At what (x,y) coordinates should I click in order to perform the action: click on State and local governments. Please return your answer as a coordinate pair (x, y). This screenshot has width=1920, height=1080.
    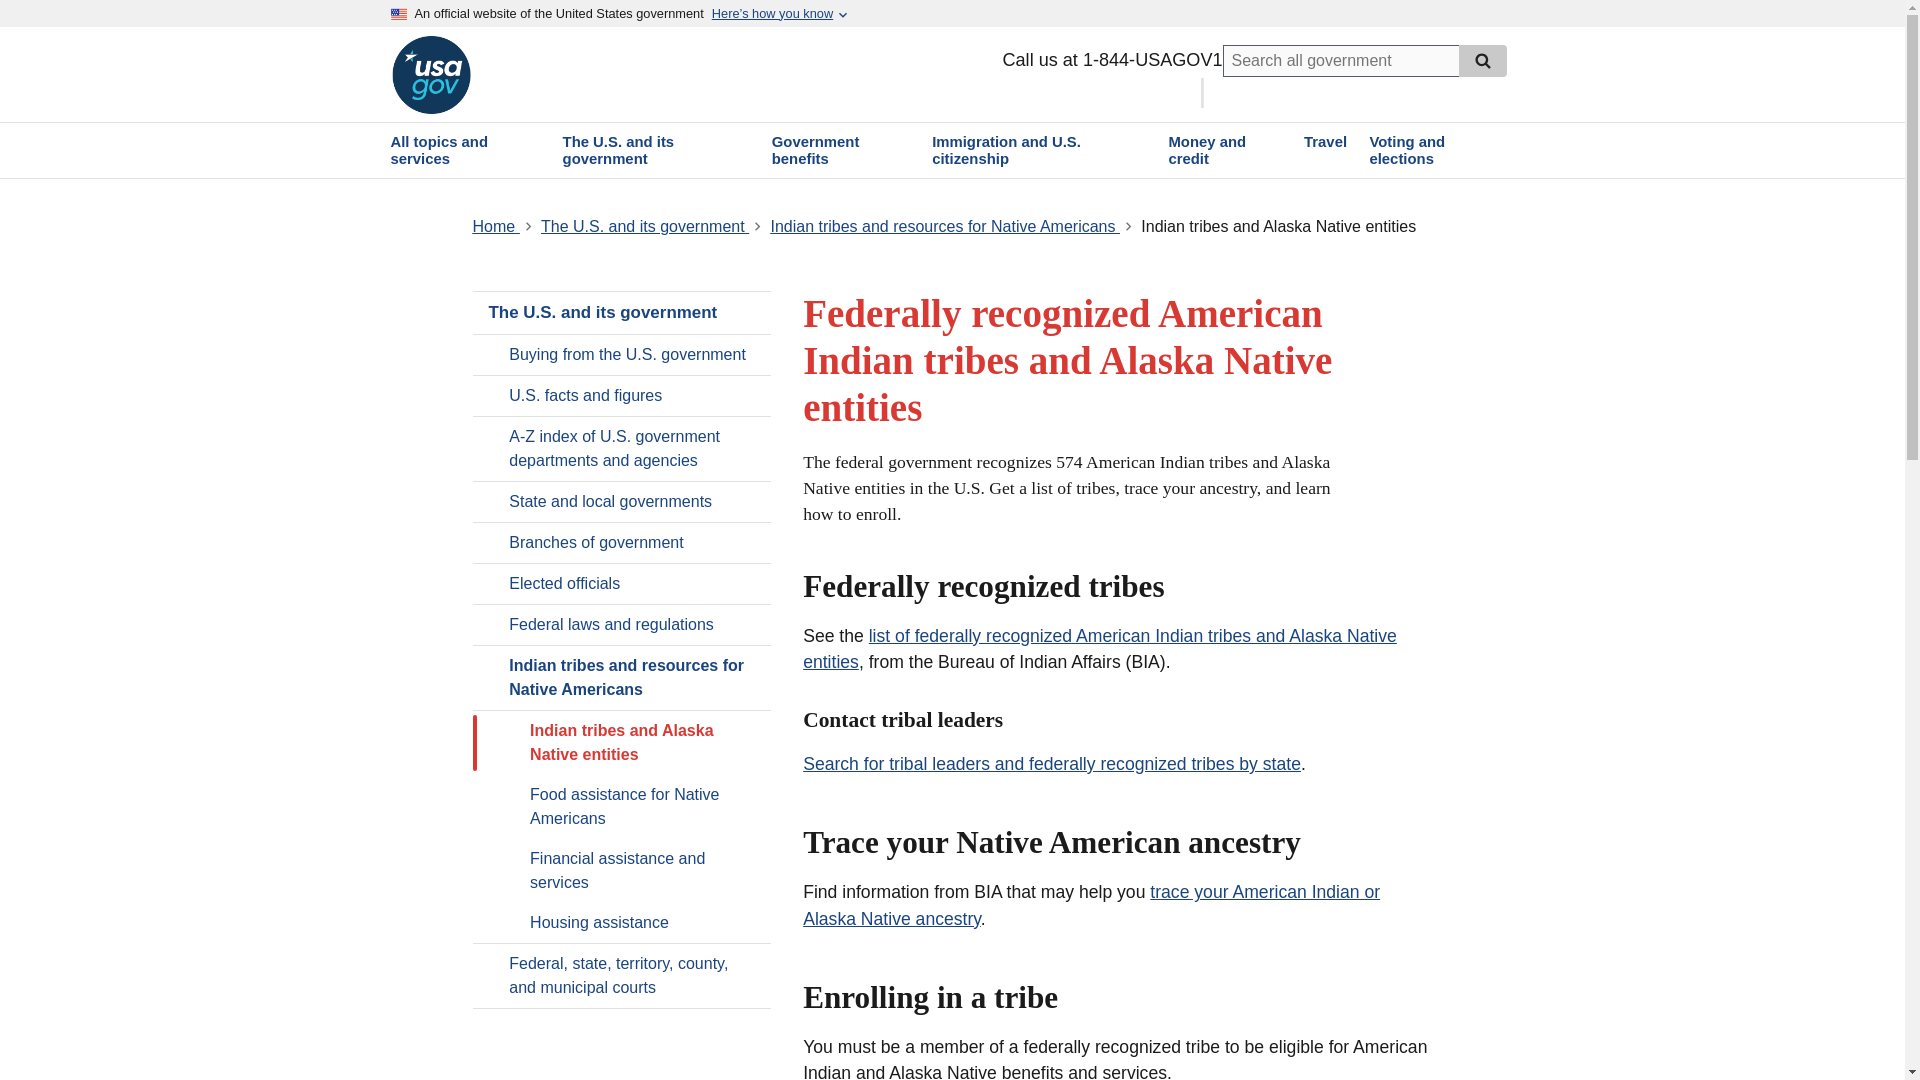
    Looking at the image, I should click on (622, 501).